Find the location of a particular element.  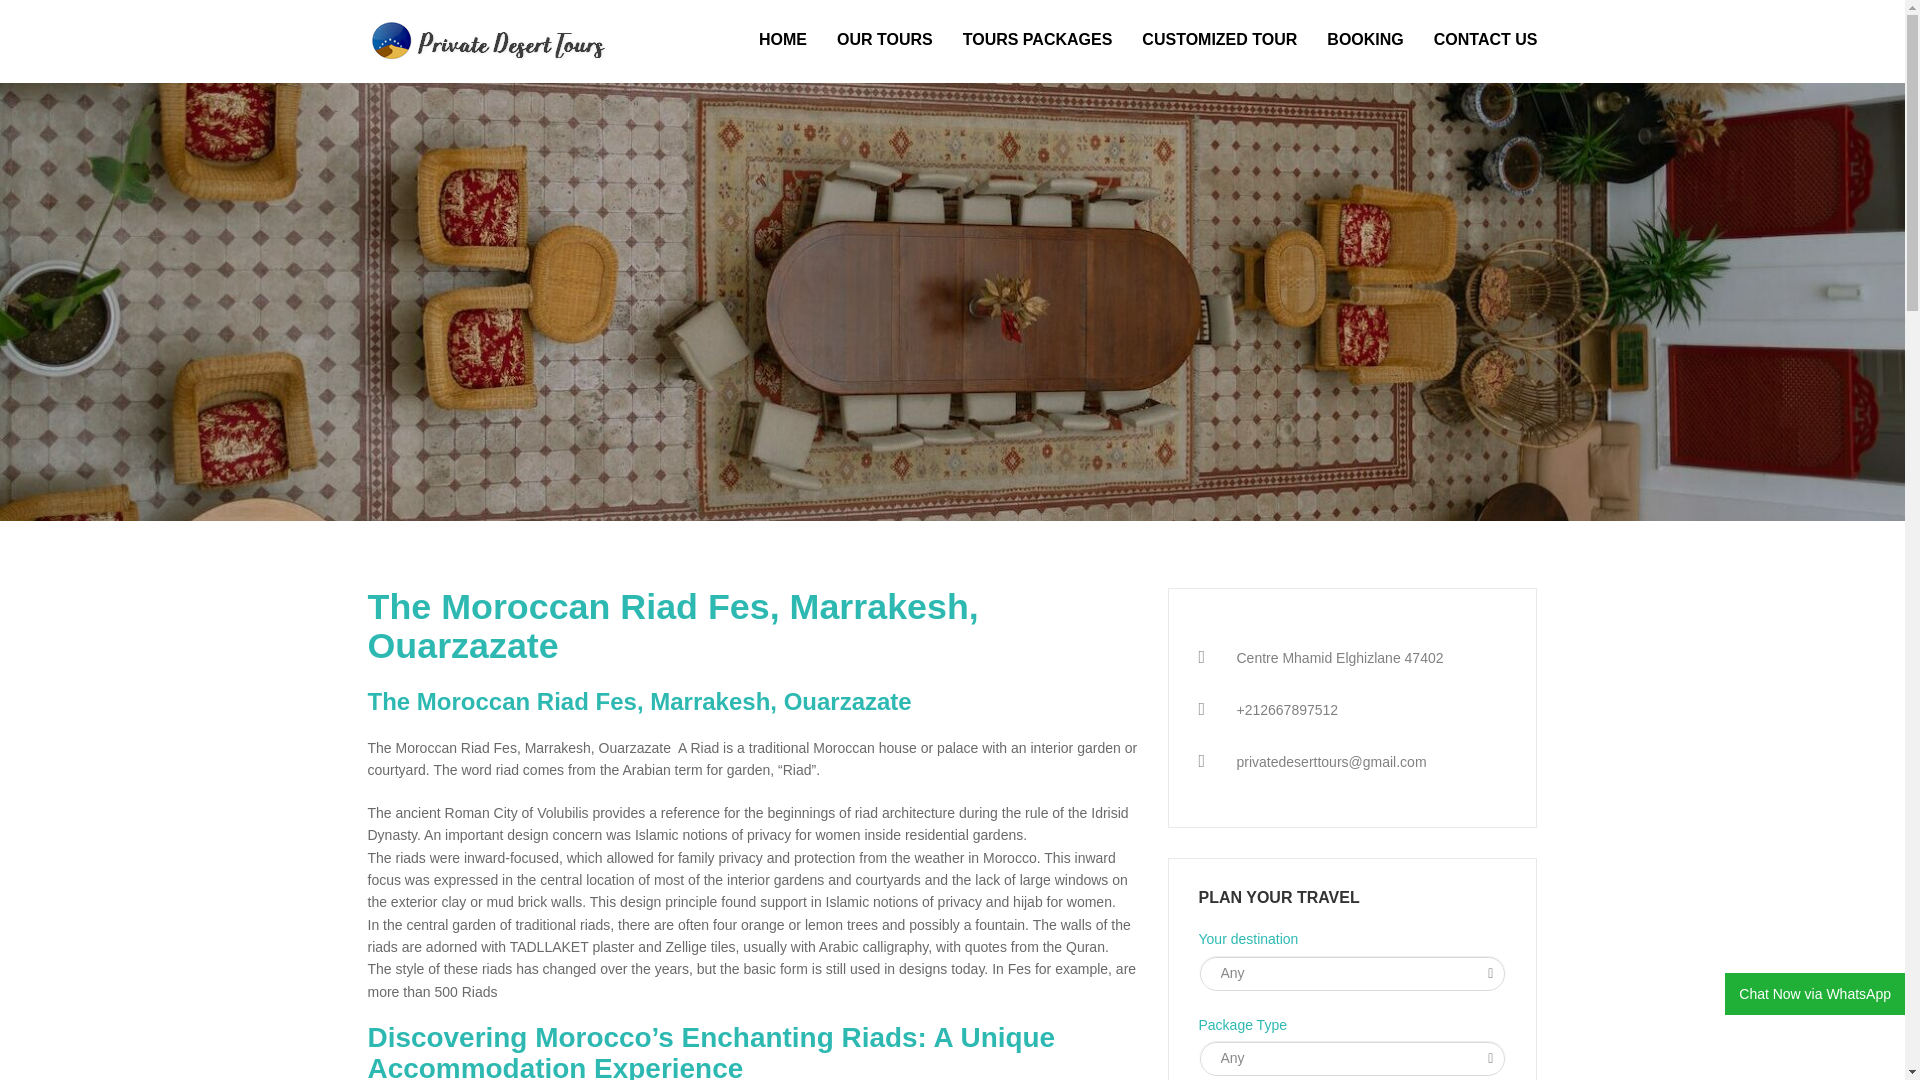

Private Morocco Tours Marrakech desert is located at coordinates (782, 40).